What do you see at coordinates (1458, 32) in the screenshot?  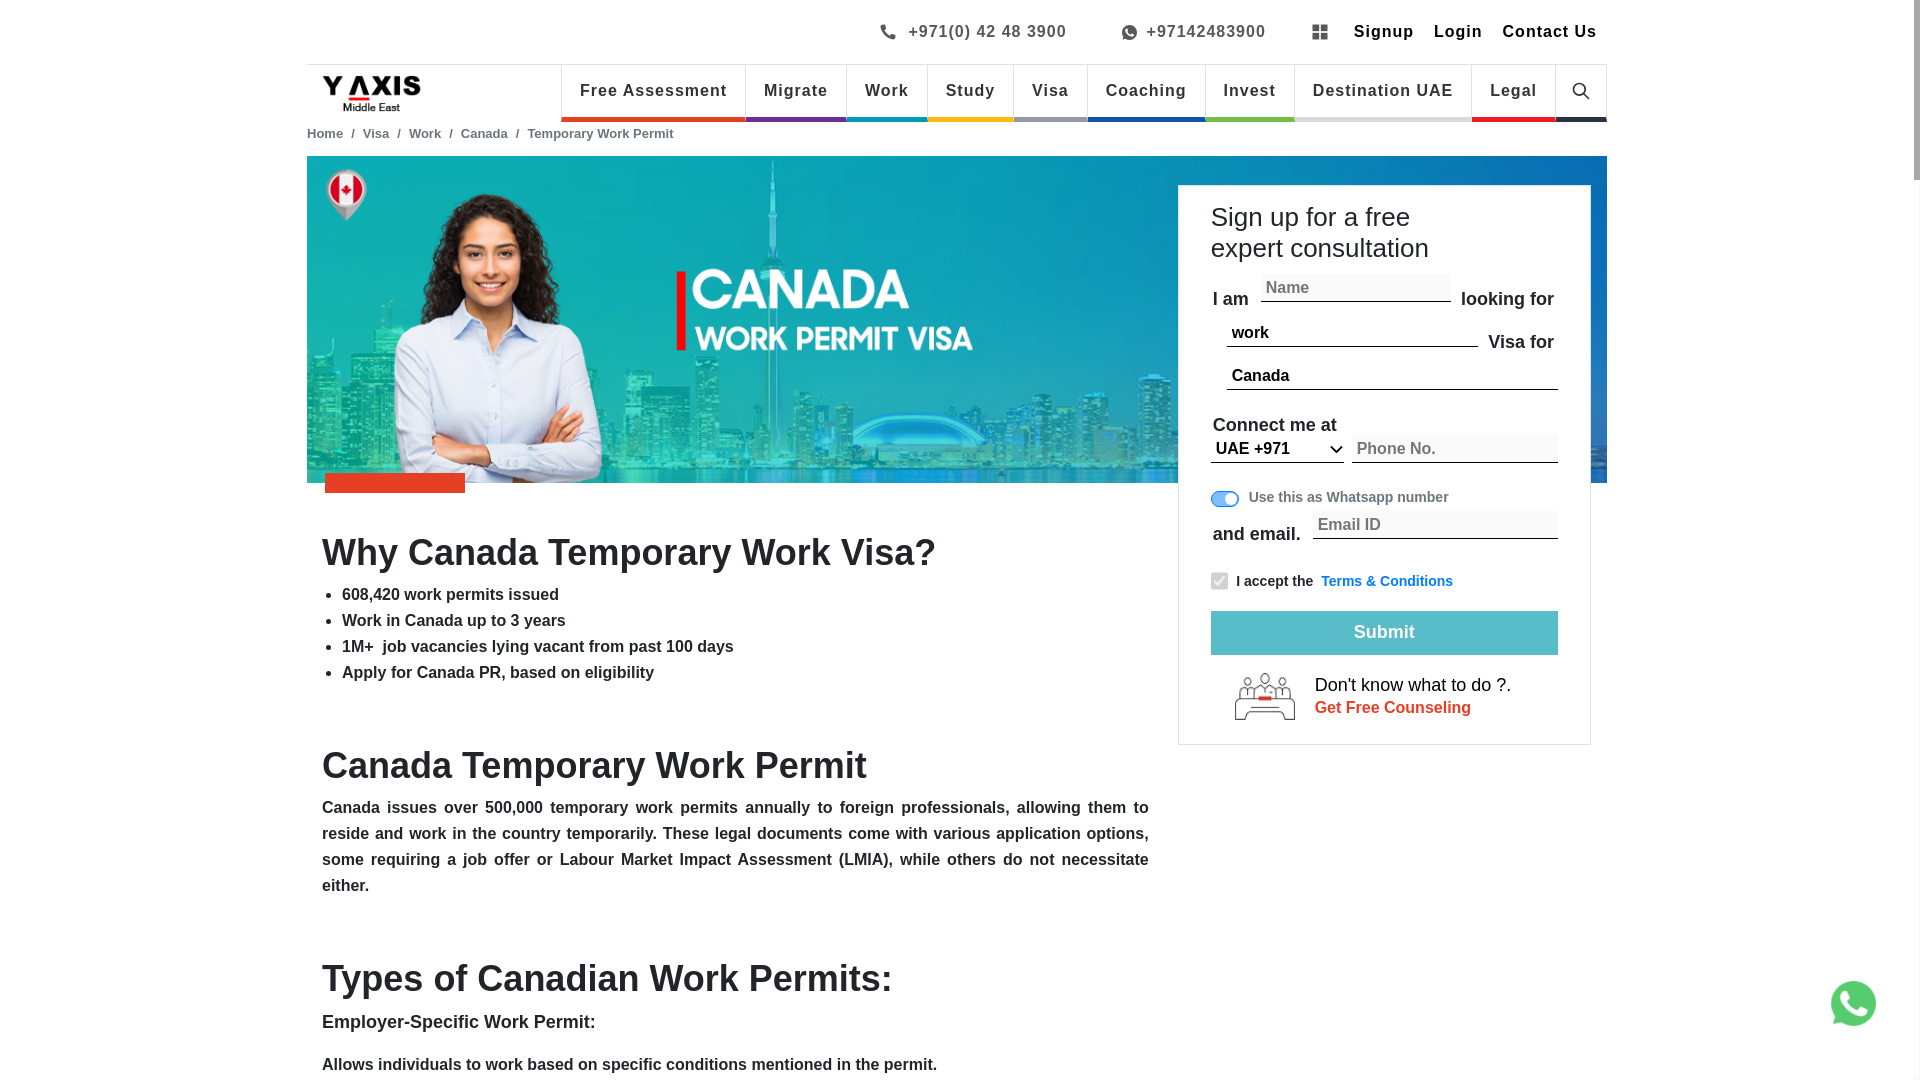 I see `Login` at bounding box center [1458, 32].